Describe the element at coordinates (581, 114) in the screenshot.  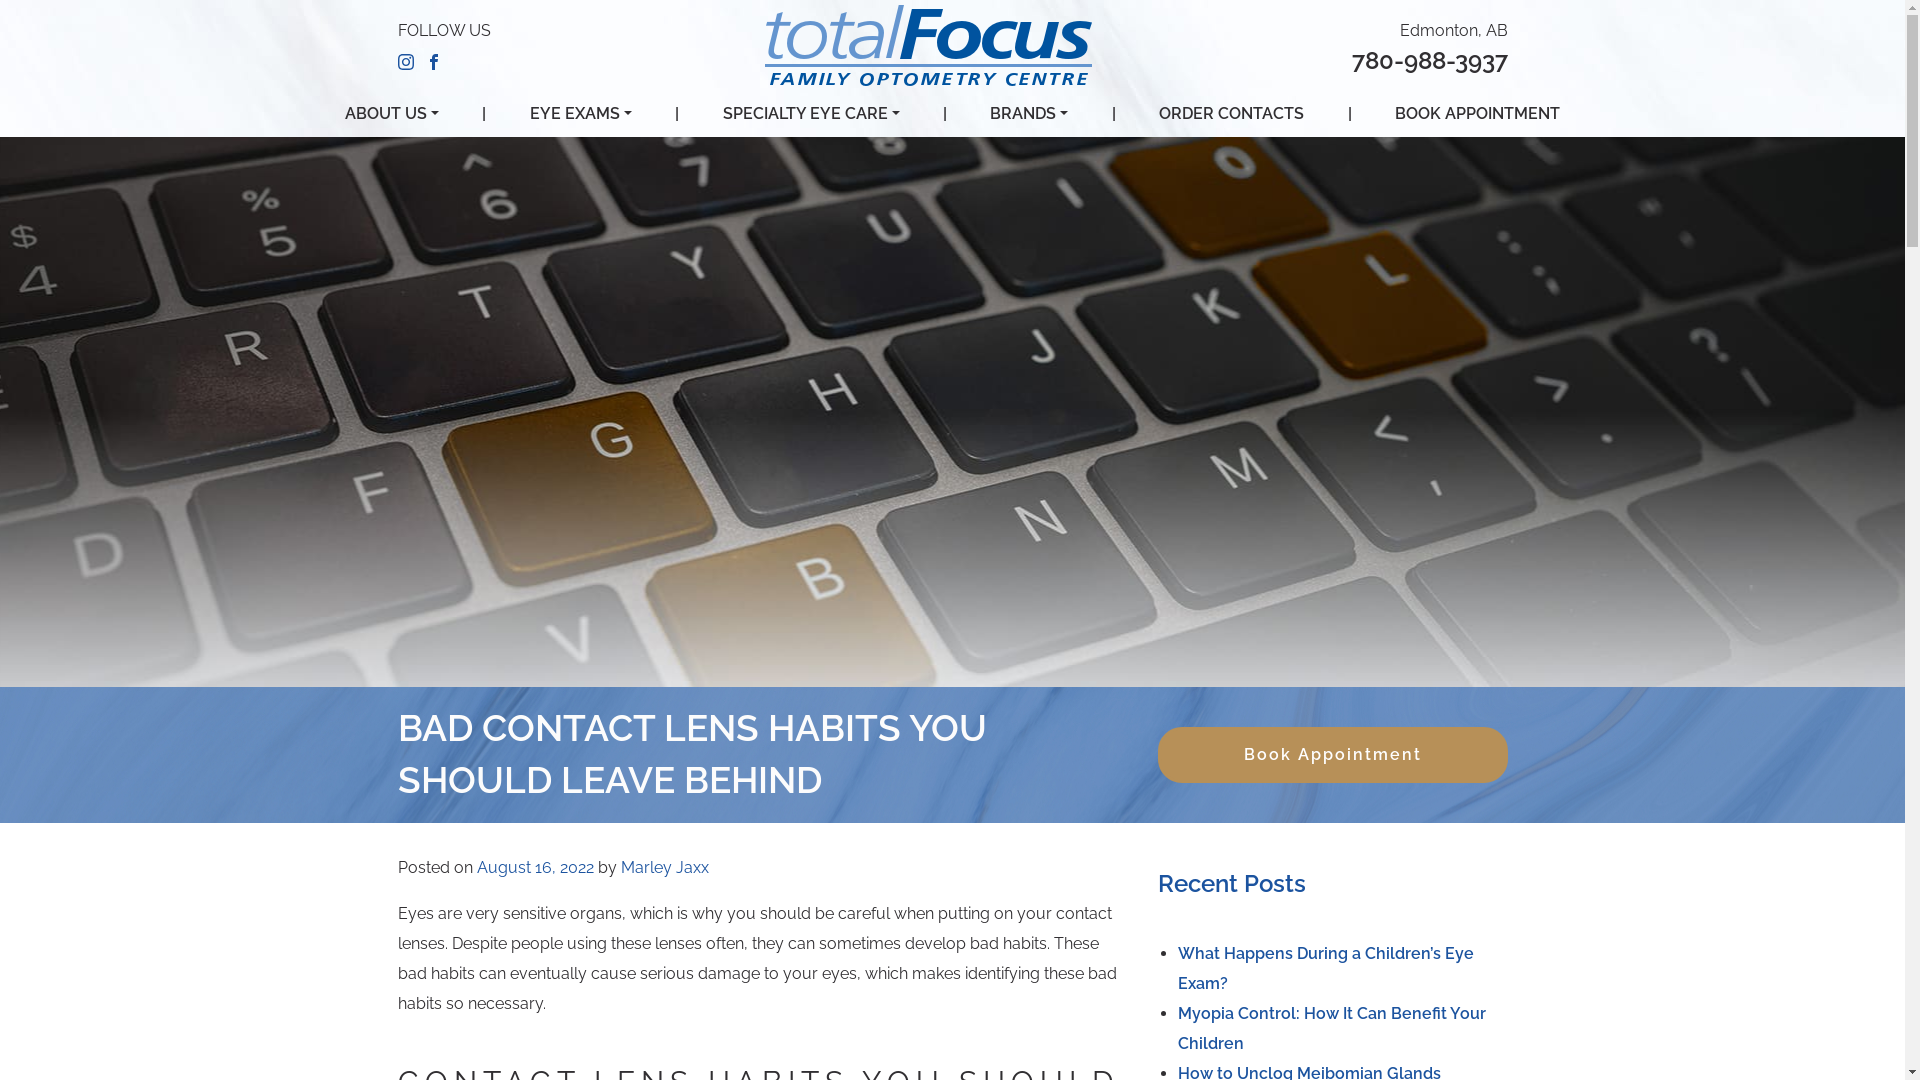
I see `EYE EXAMS` at that location.